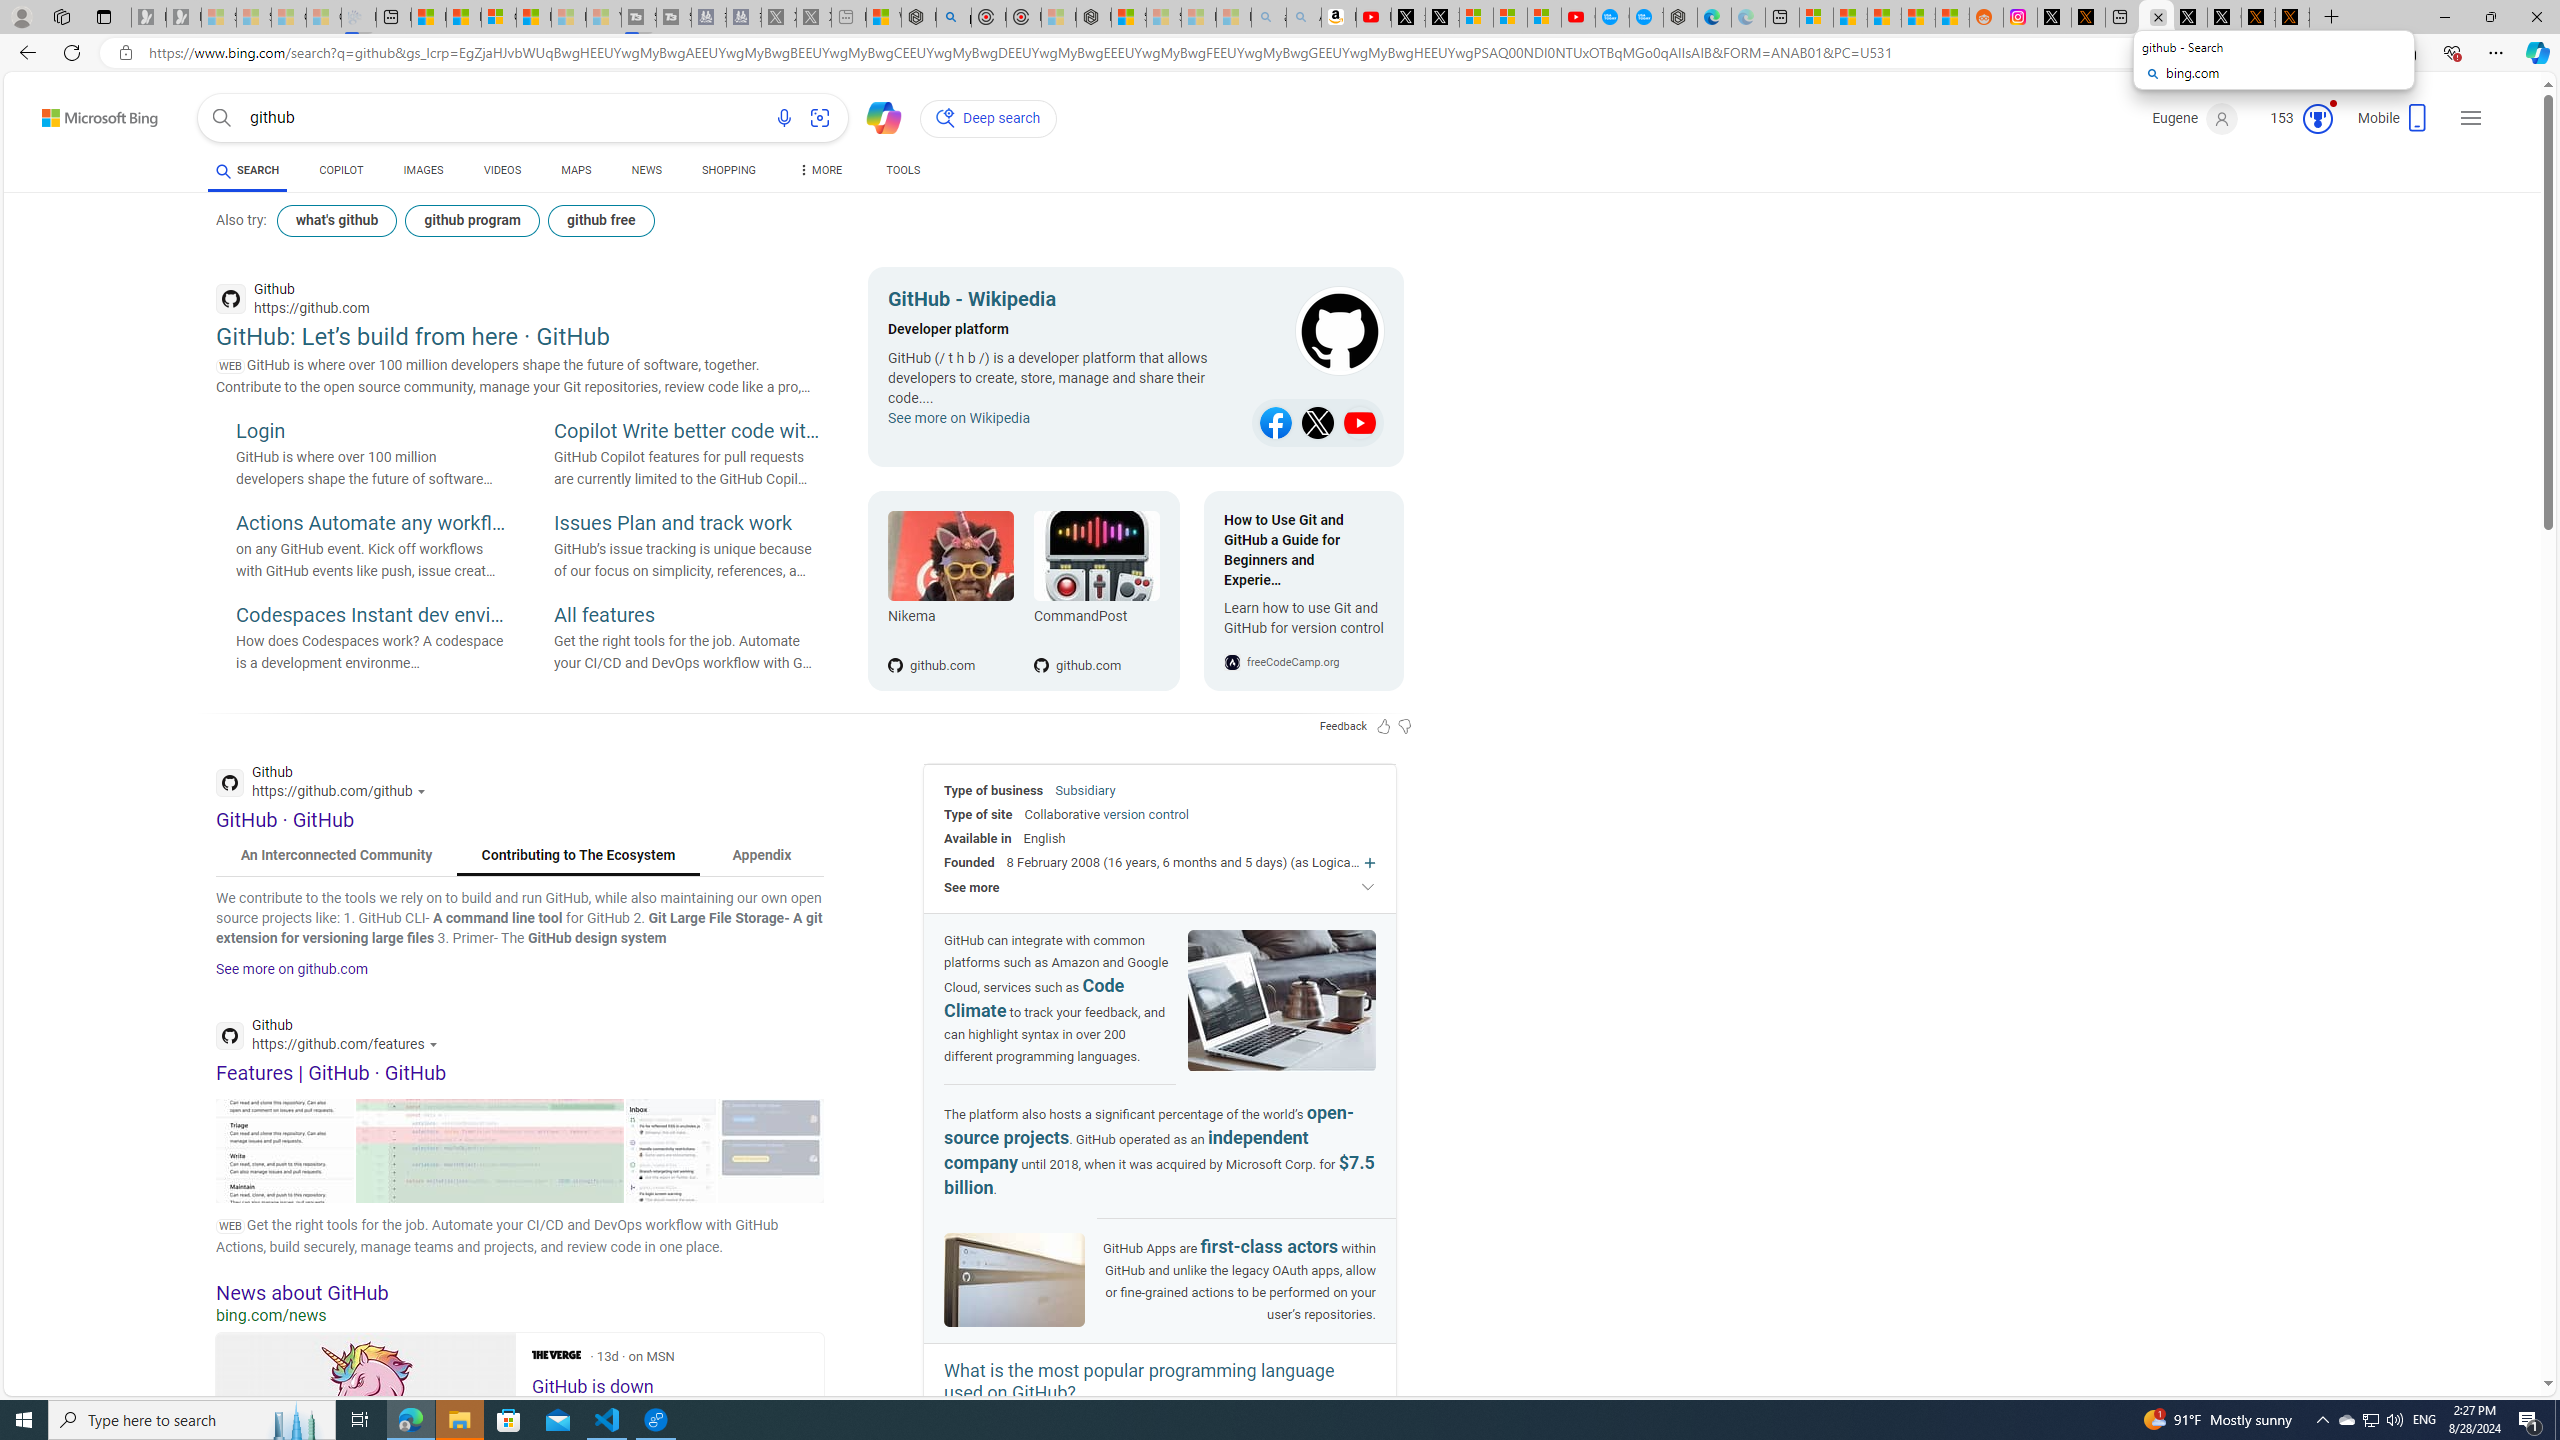 The image size is (2560, 1440). I want to click on github program, so click(472, 220).